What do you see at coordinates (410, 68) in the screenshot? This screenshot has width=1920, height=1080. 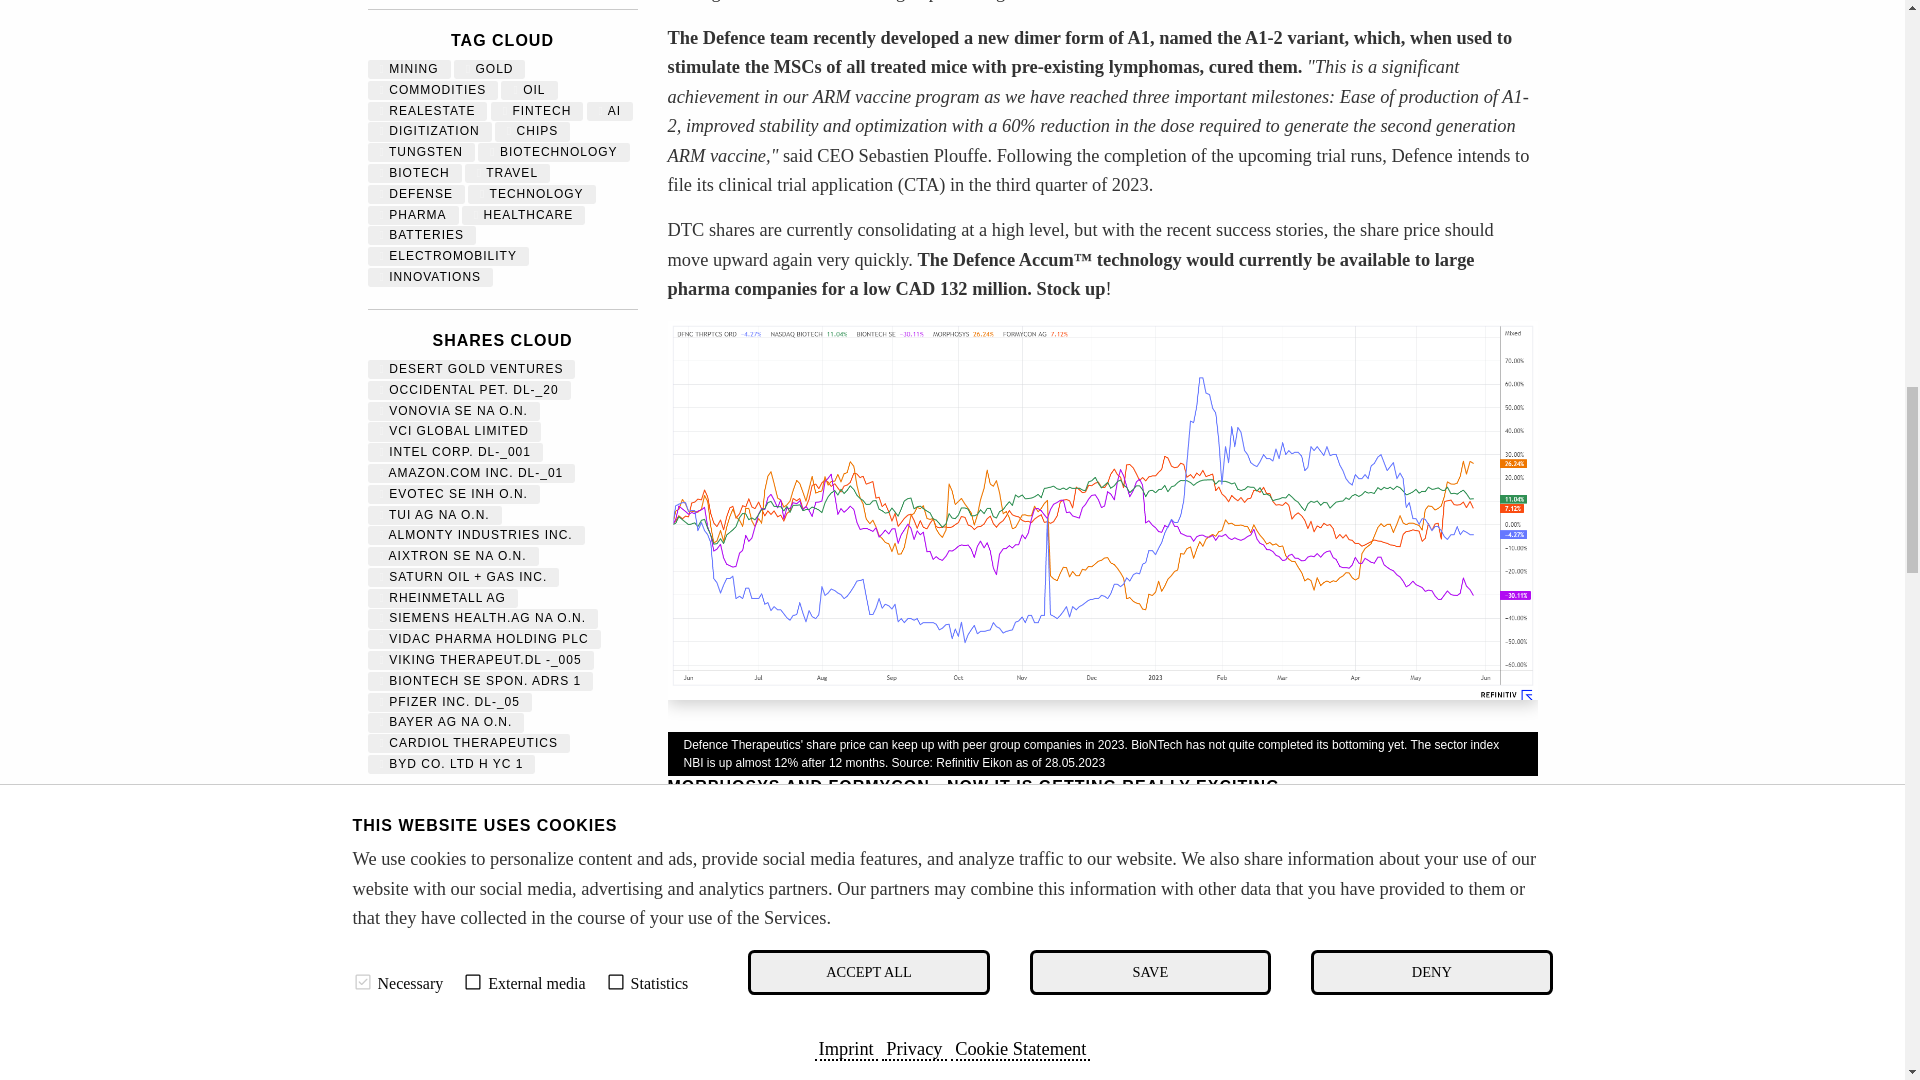 I see `MINING` at bounding box center [410, 68].